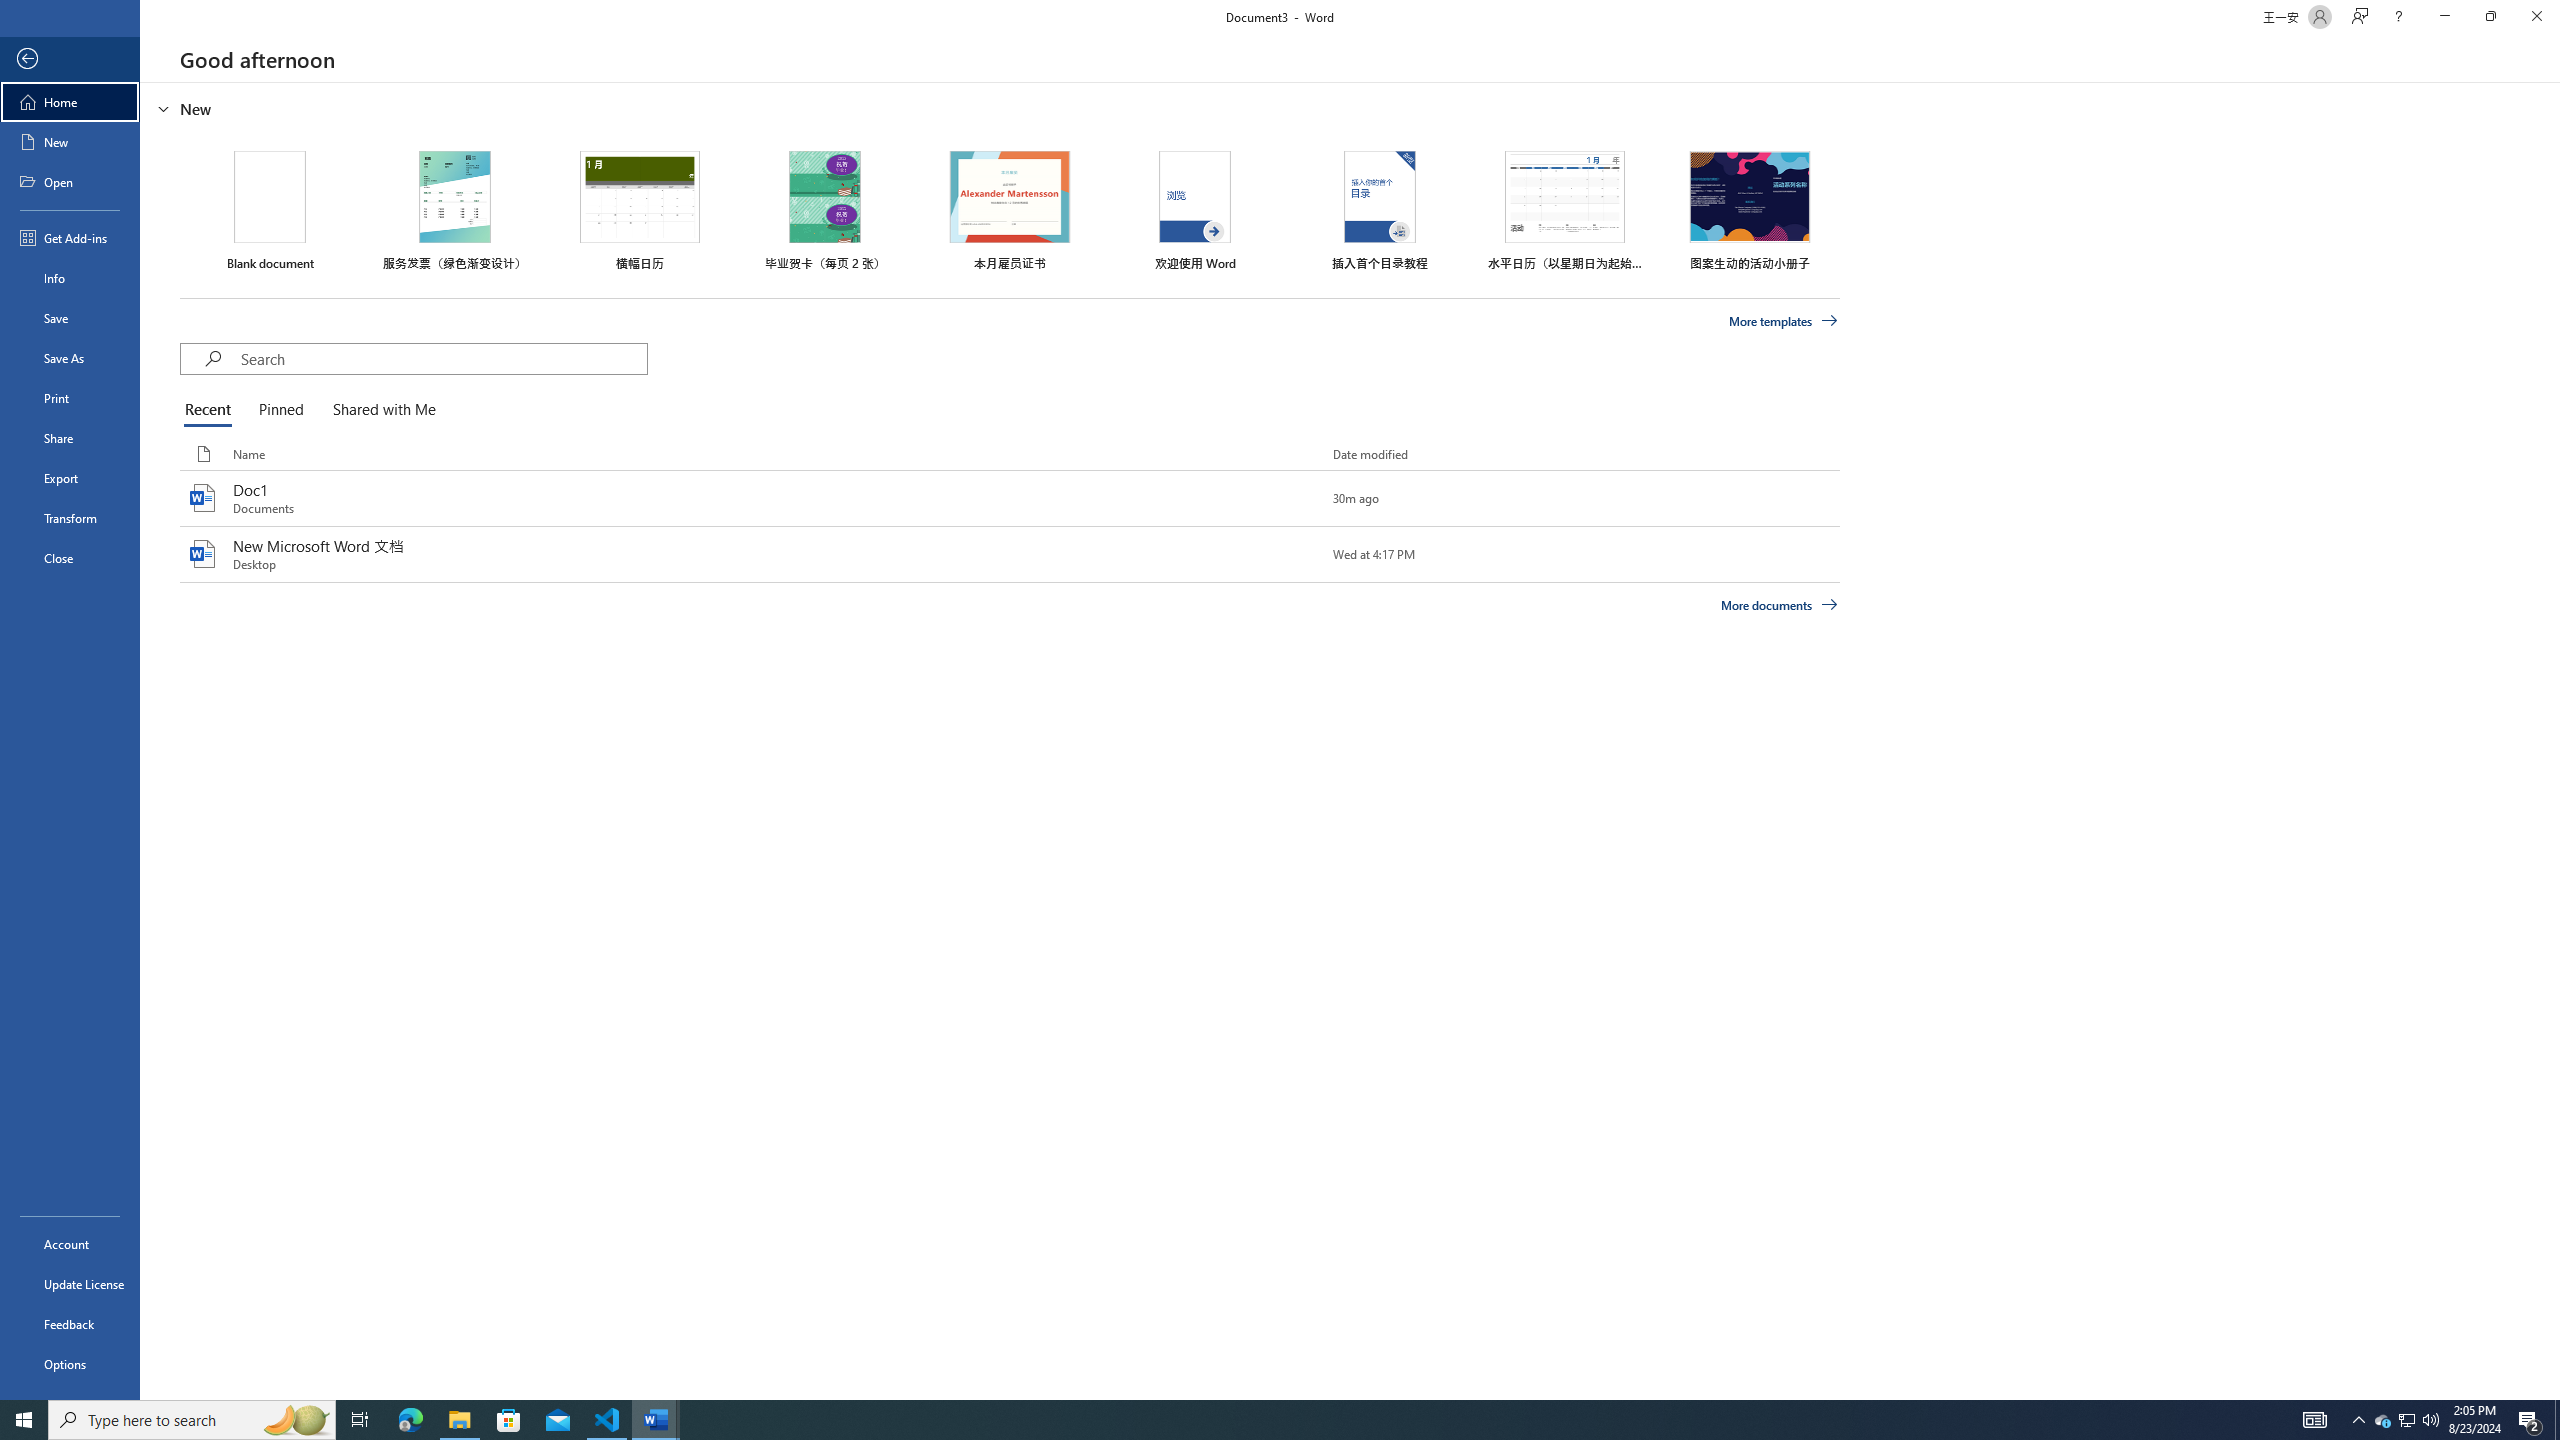  I want to click on Back, so click(70, 60).